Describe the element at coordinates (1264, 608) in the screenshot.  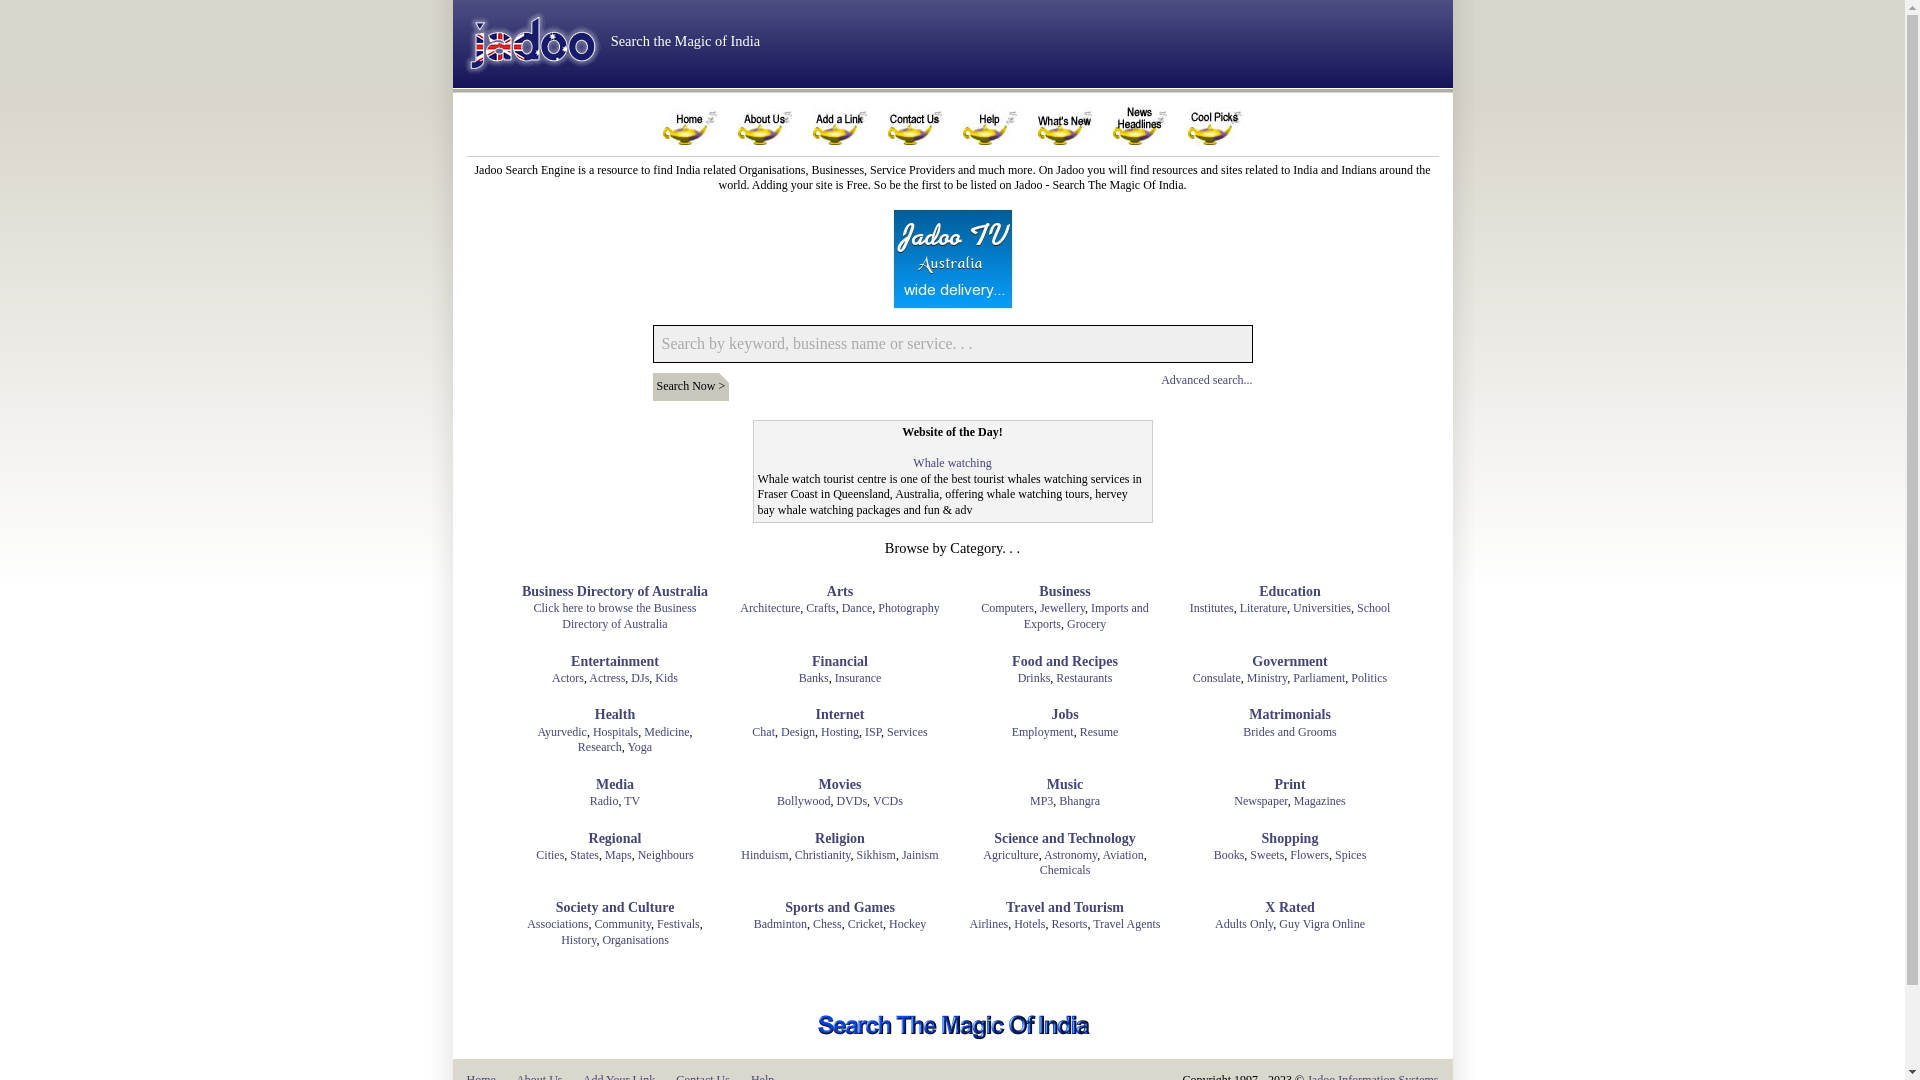
I see `Literature` at that location.